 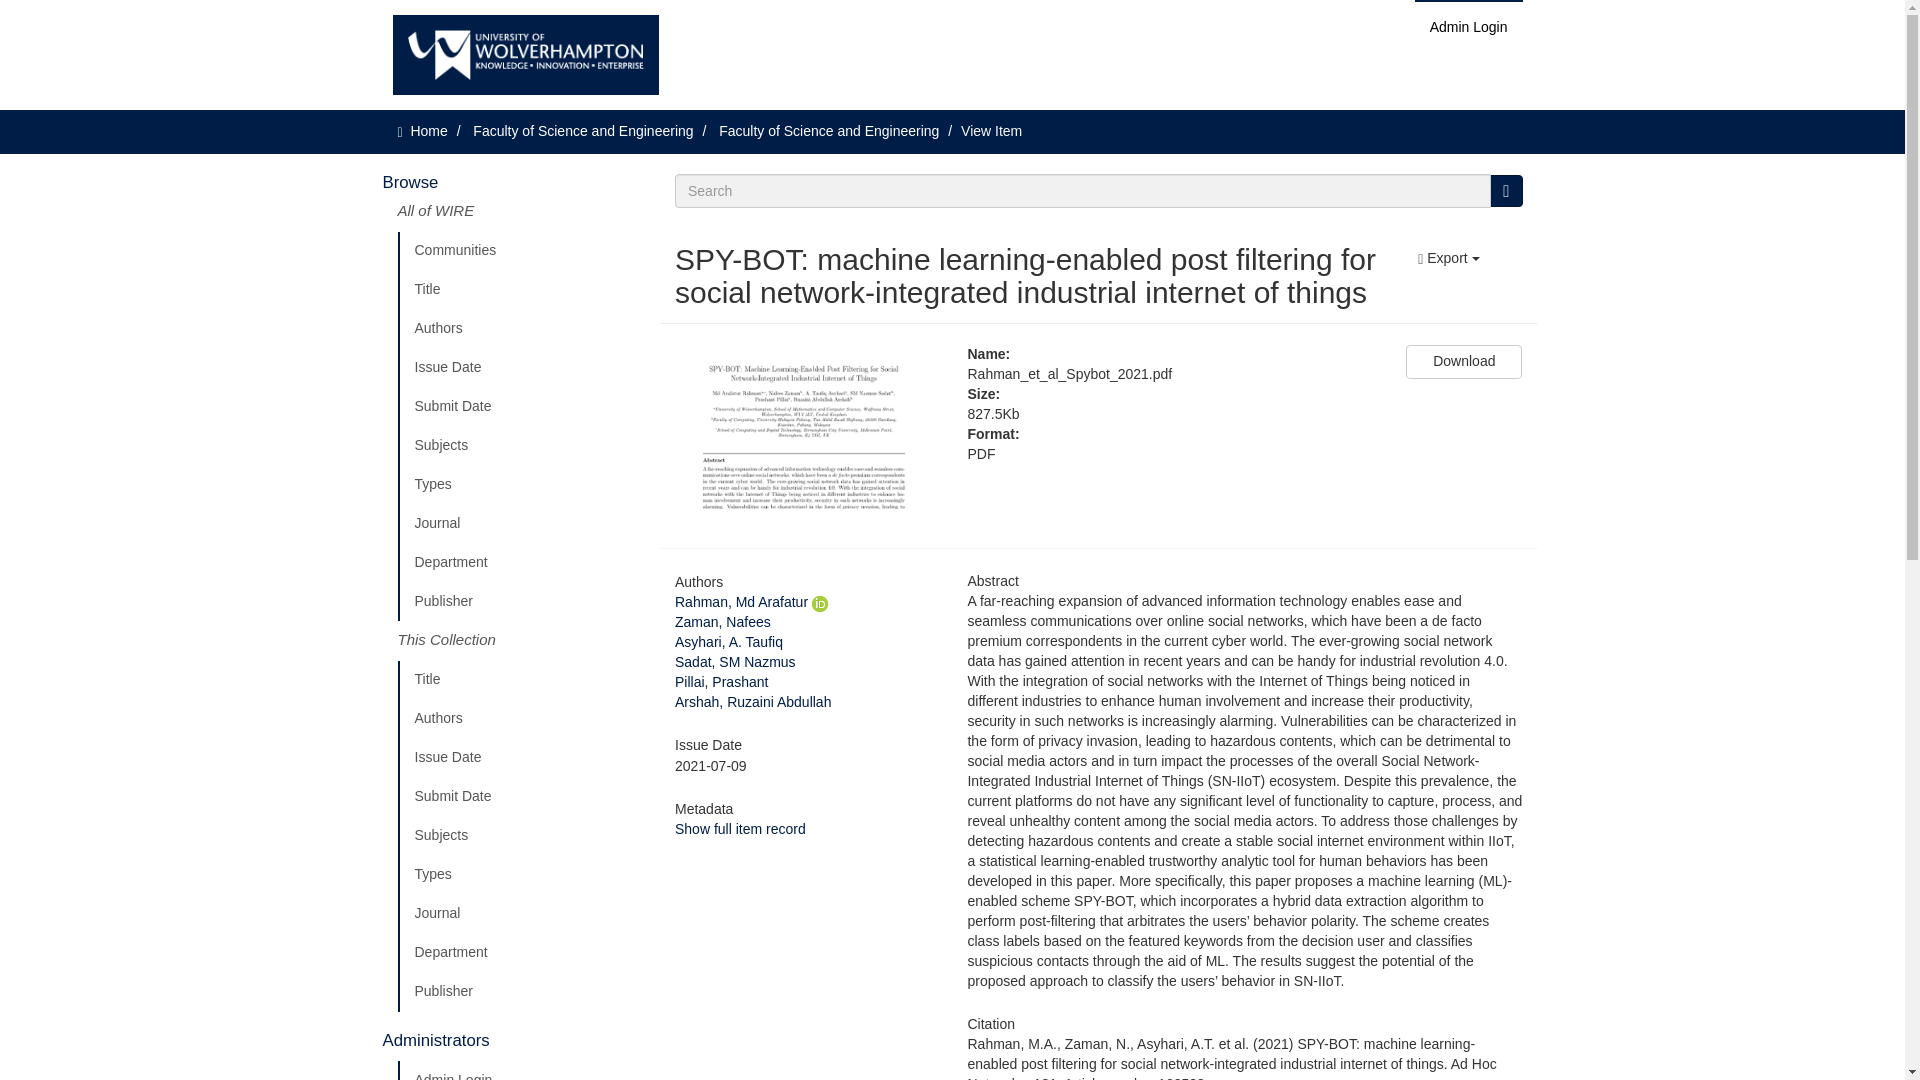 I want to click on Faculty of Science and Engineering, so click(x=582, y=131).